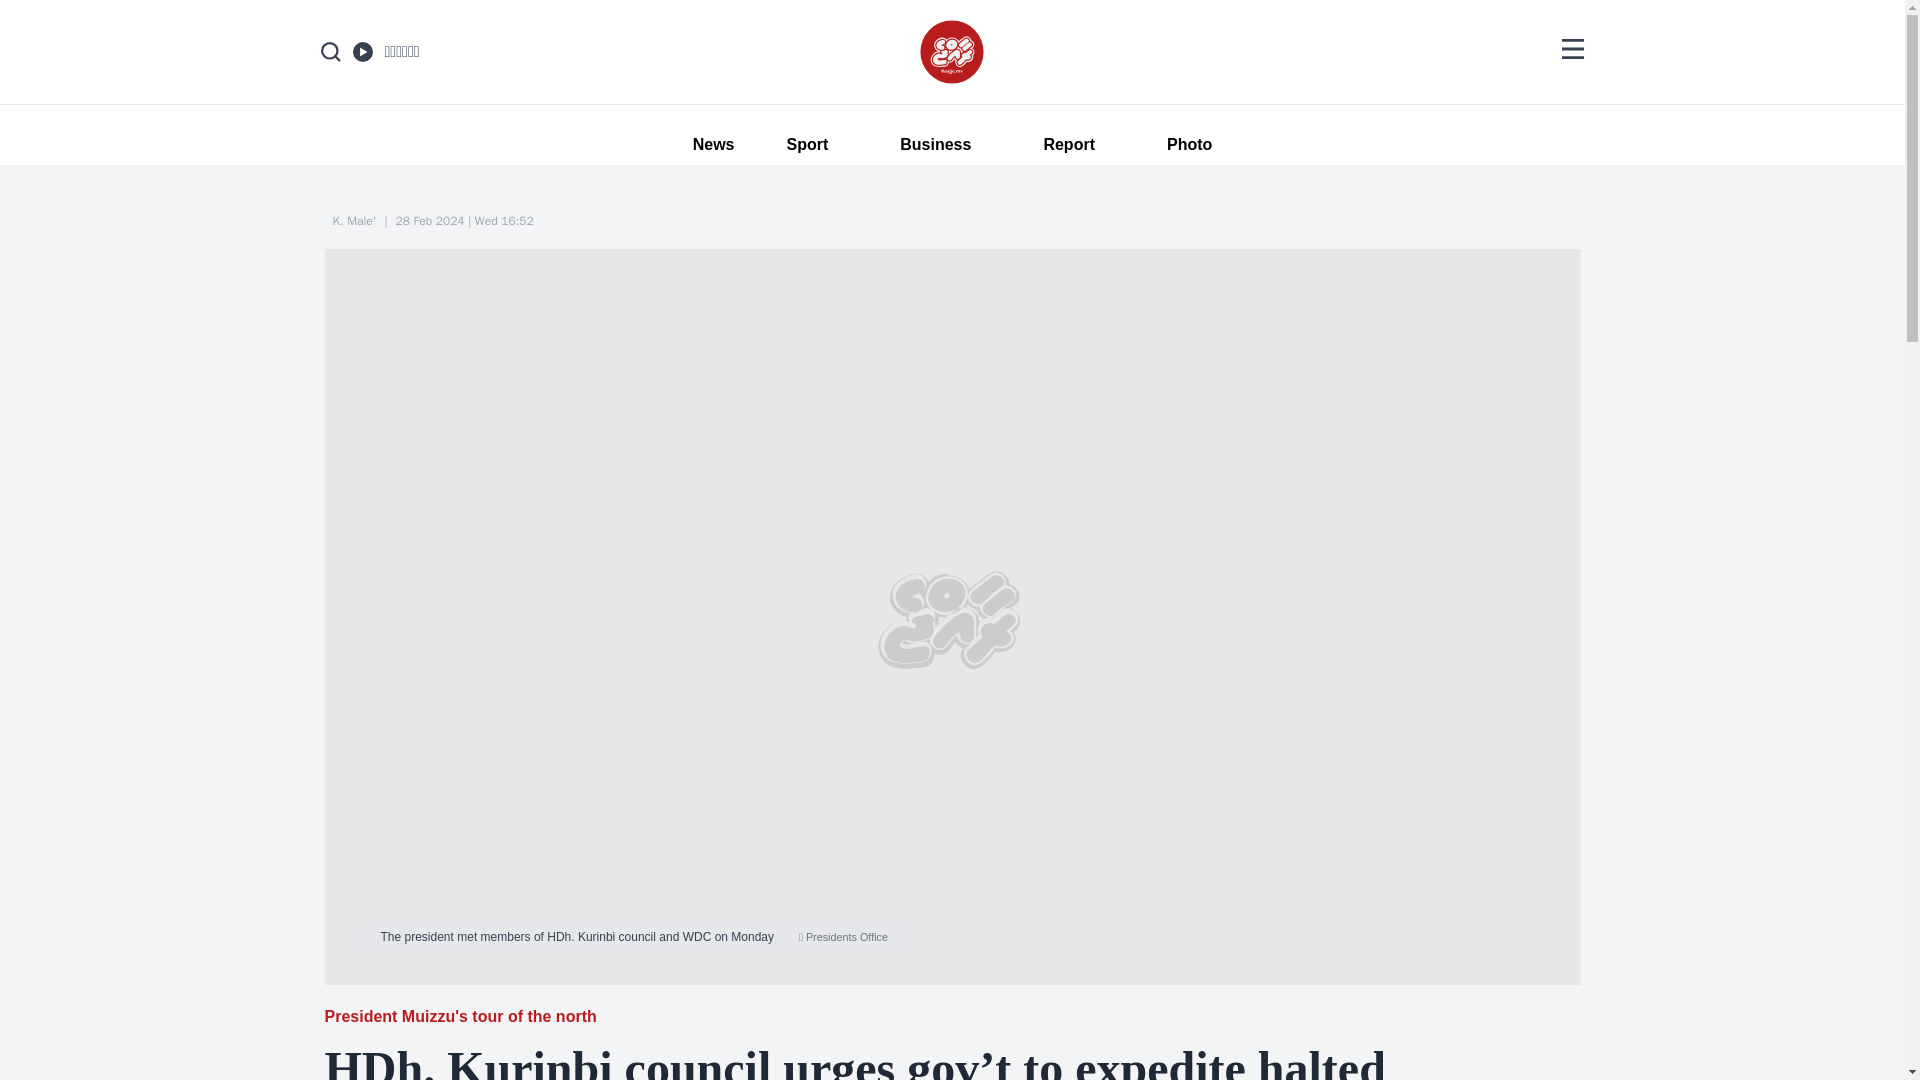 The image size is (1920, 1080). I want to click on News, so click(704, 144).